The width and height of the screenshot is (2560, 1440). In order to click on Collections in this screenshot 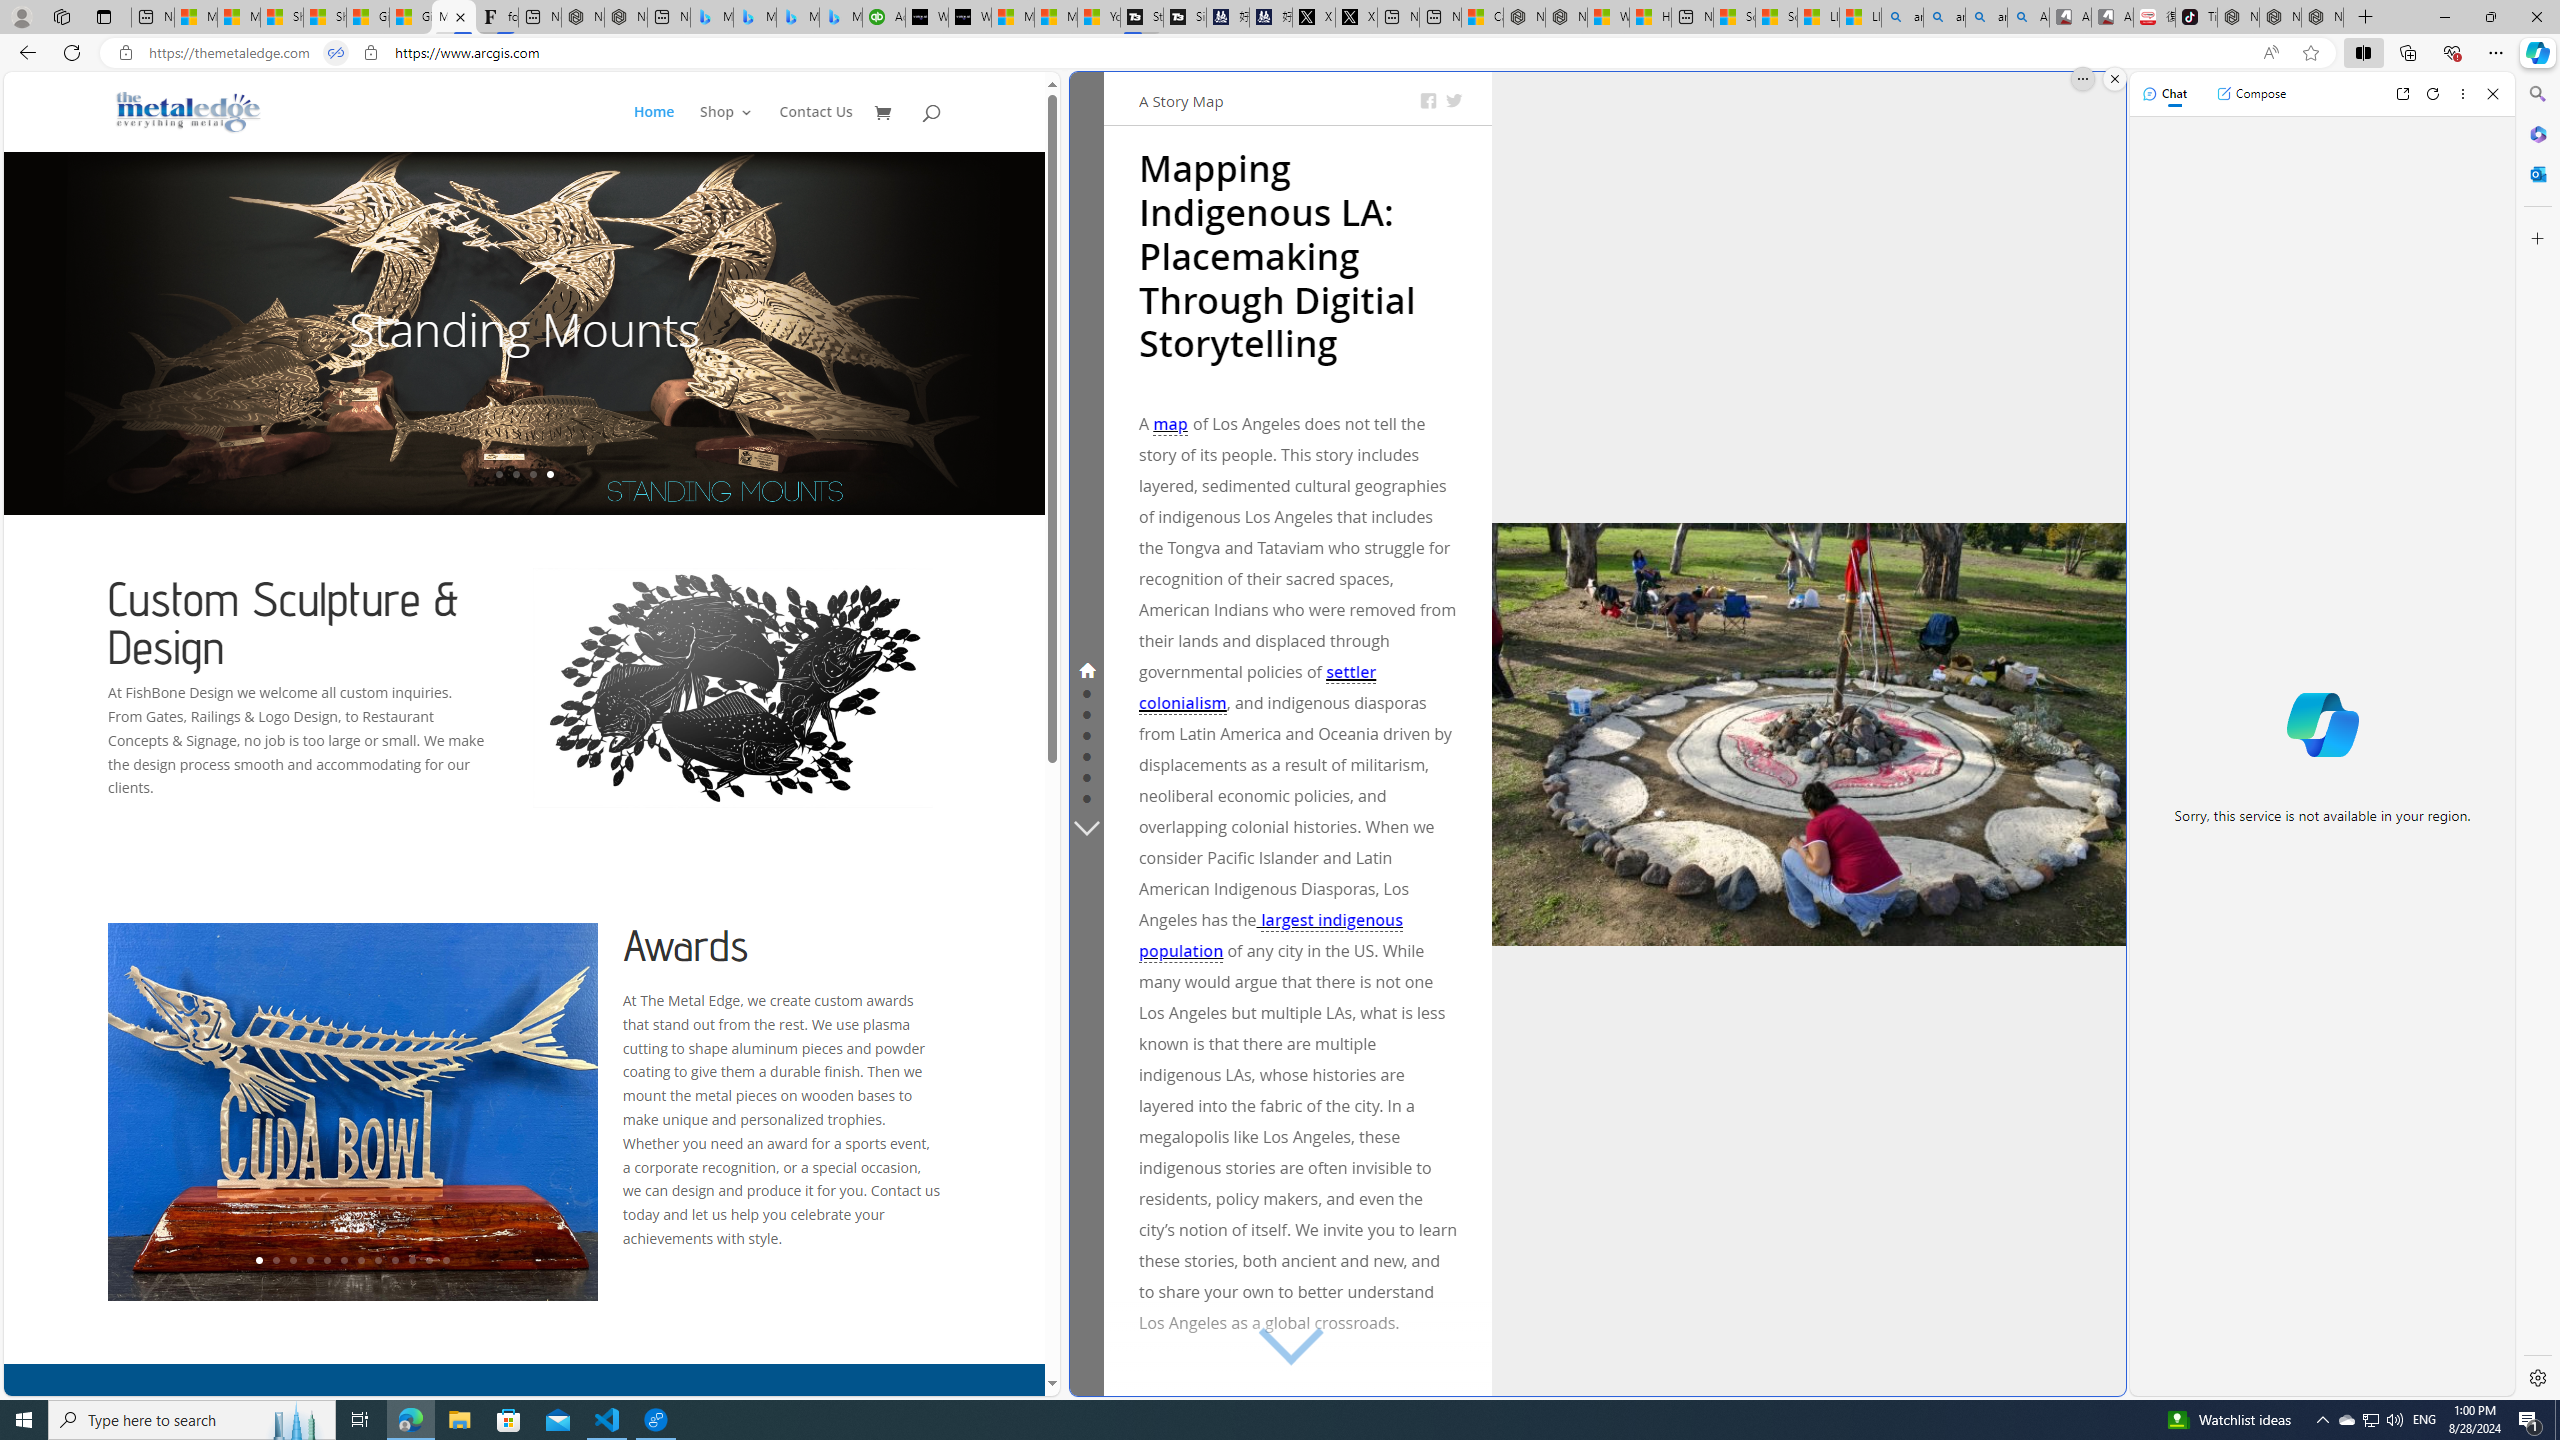, I will do `click(2407, 52)`.